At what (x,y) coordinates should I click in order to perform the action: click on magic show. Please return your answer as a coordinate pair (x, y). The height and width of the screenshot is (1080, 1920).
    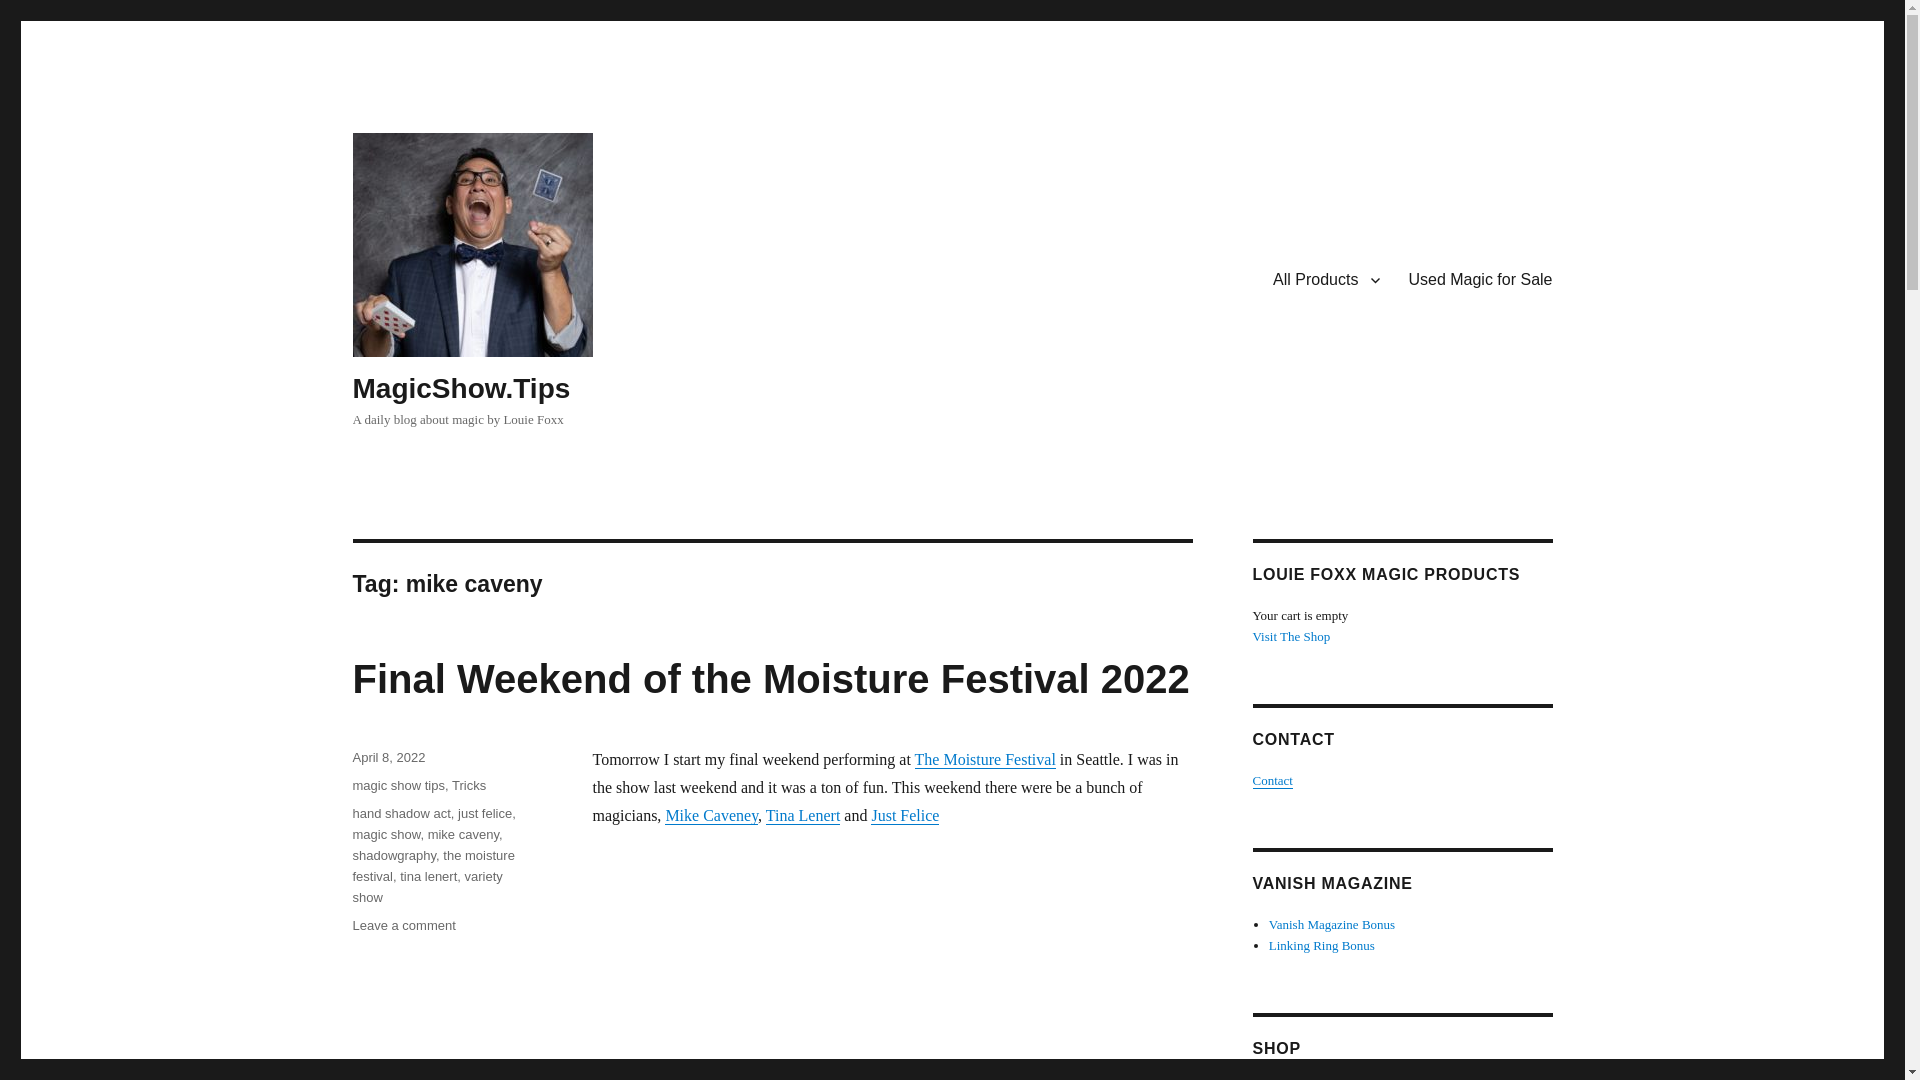
    Looking at the image, I should click on (386, 834).